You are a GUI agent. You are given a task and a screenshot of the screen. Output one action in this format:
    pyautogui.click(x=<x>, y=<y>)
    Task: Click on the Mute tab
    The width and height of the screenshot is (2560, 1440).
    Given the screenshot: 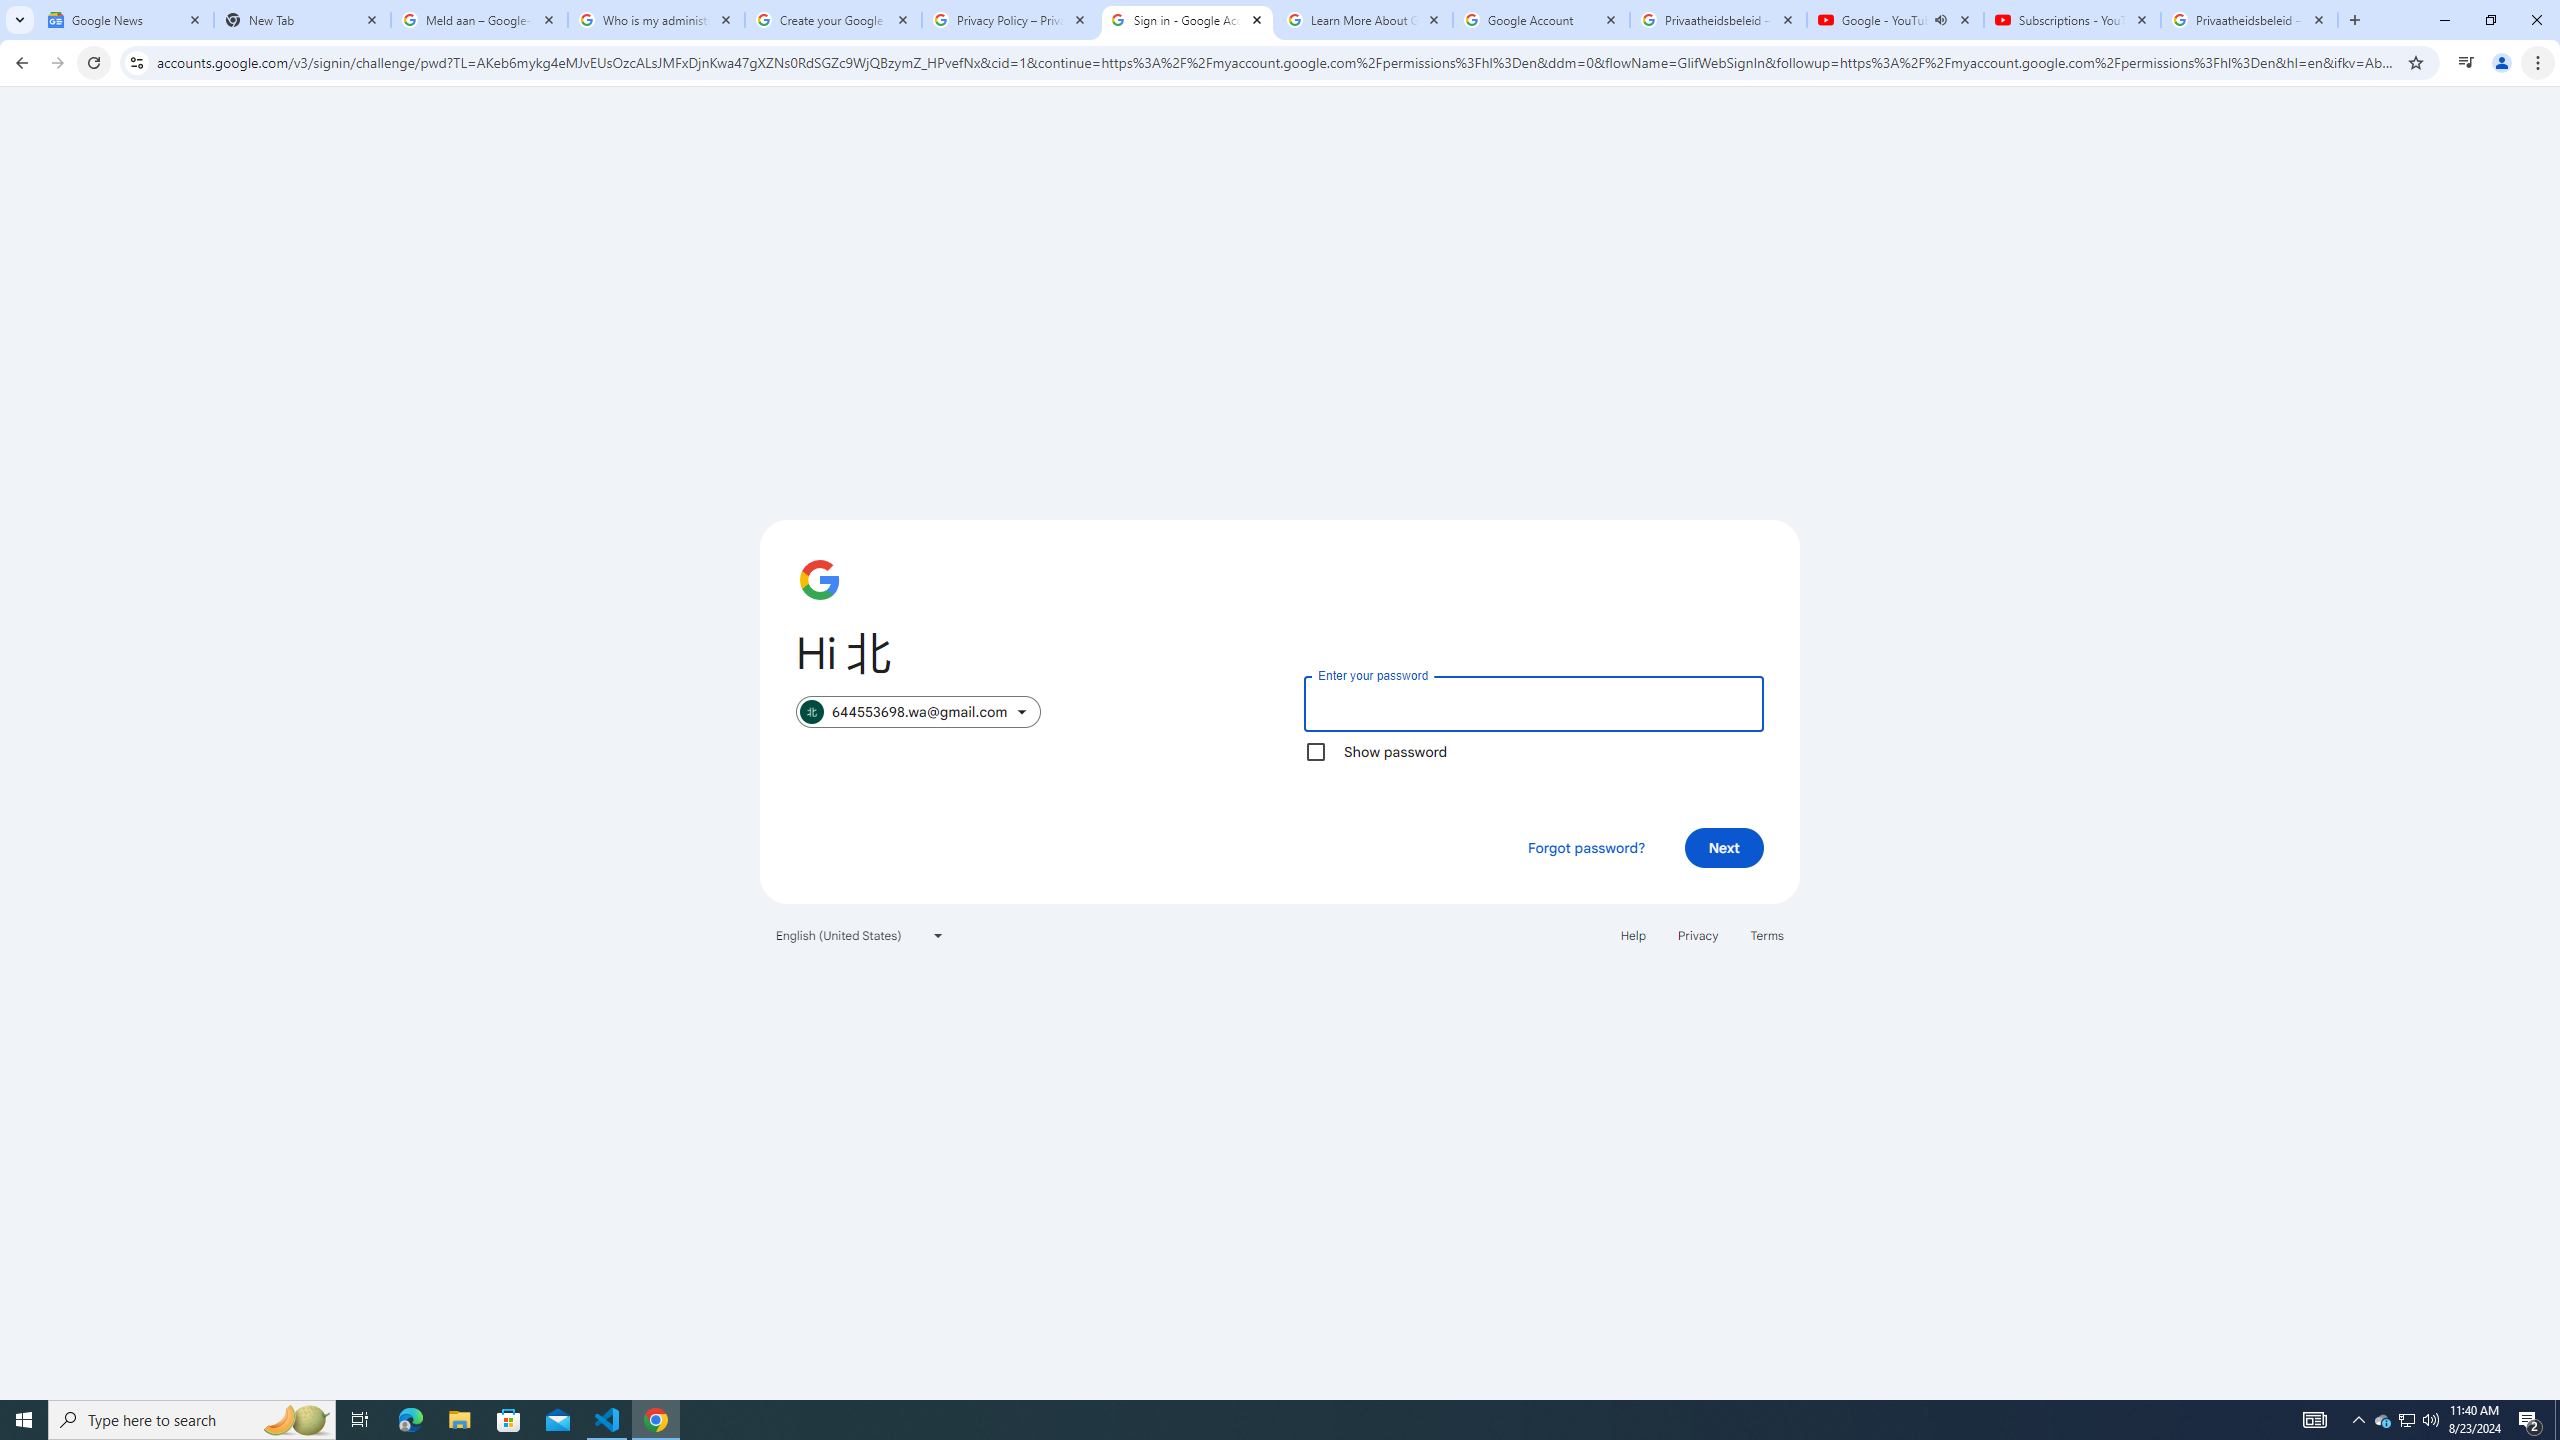 What is the action you would take?
    pyautogui.click(x=1940, y=19)
    